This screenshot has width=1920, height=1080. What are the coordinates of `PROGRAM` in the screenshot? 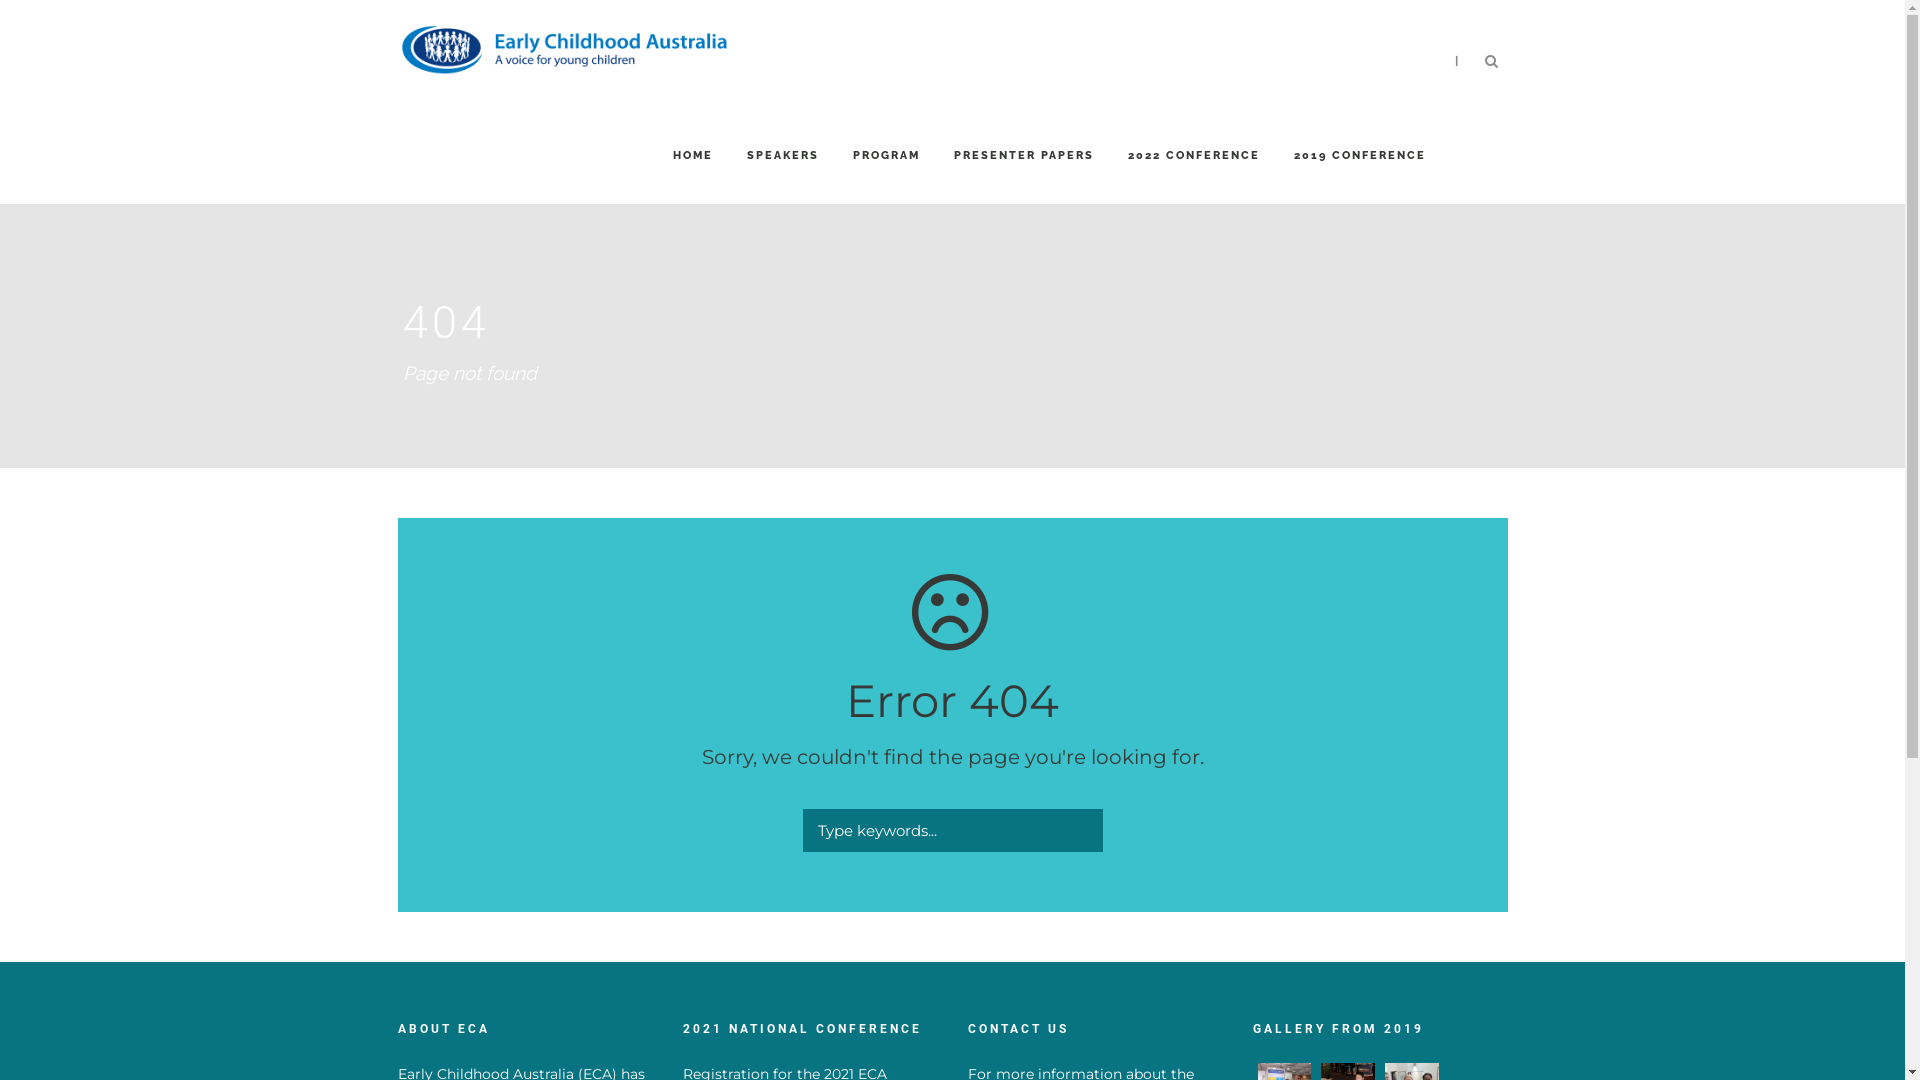 It's located at (886, 176).